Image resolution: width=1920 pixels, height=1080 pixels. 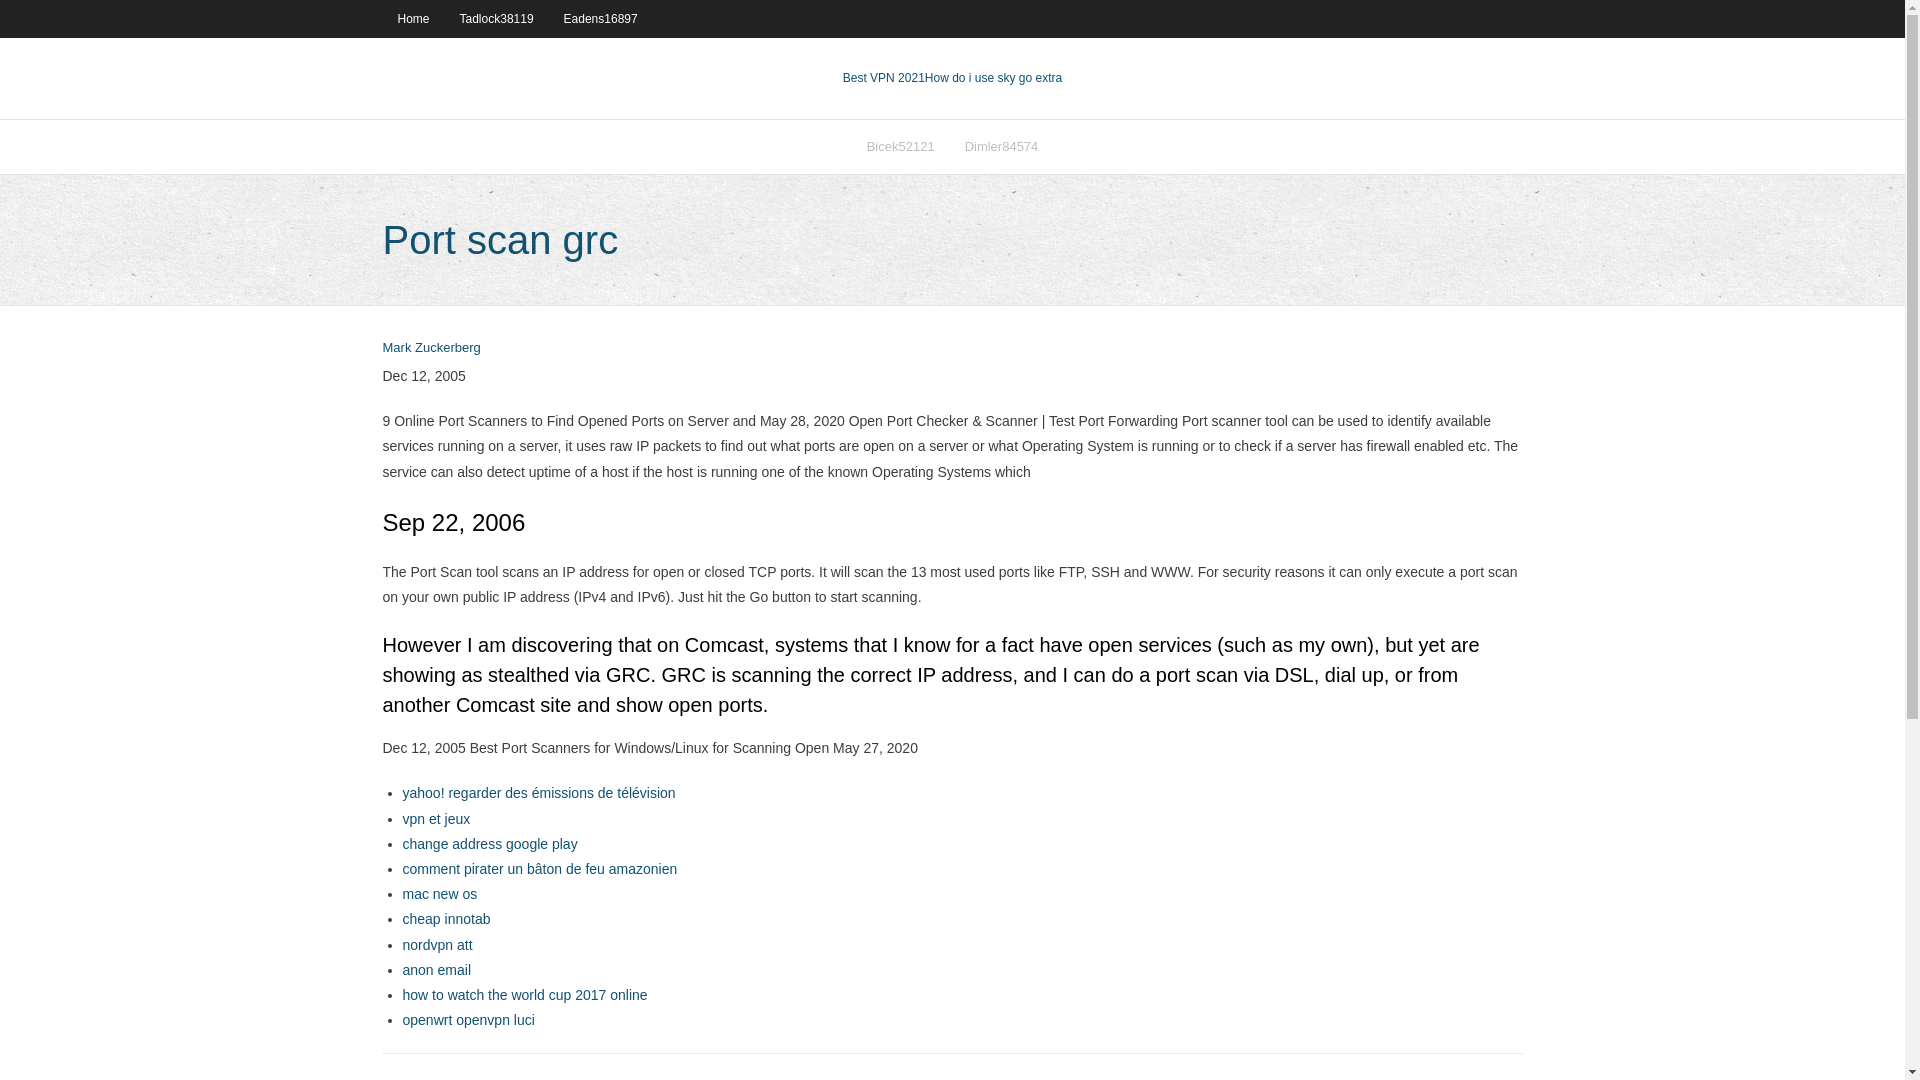 What do you see at coordinates (901, 146) in the screenshot?
I see `Bicek52121` at bounding box center [901, 146].